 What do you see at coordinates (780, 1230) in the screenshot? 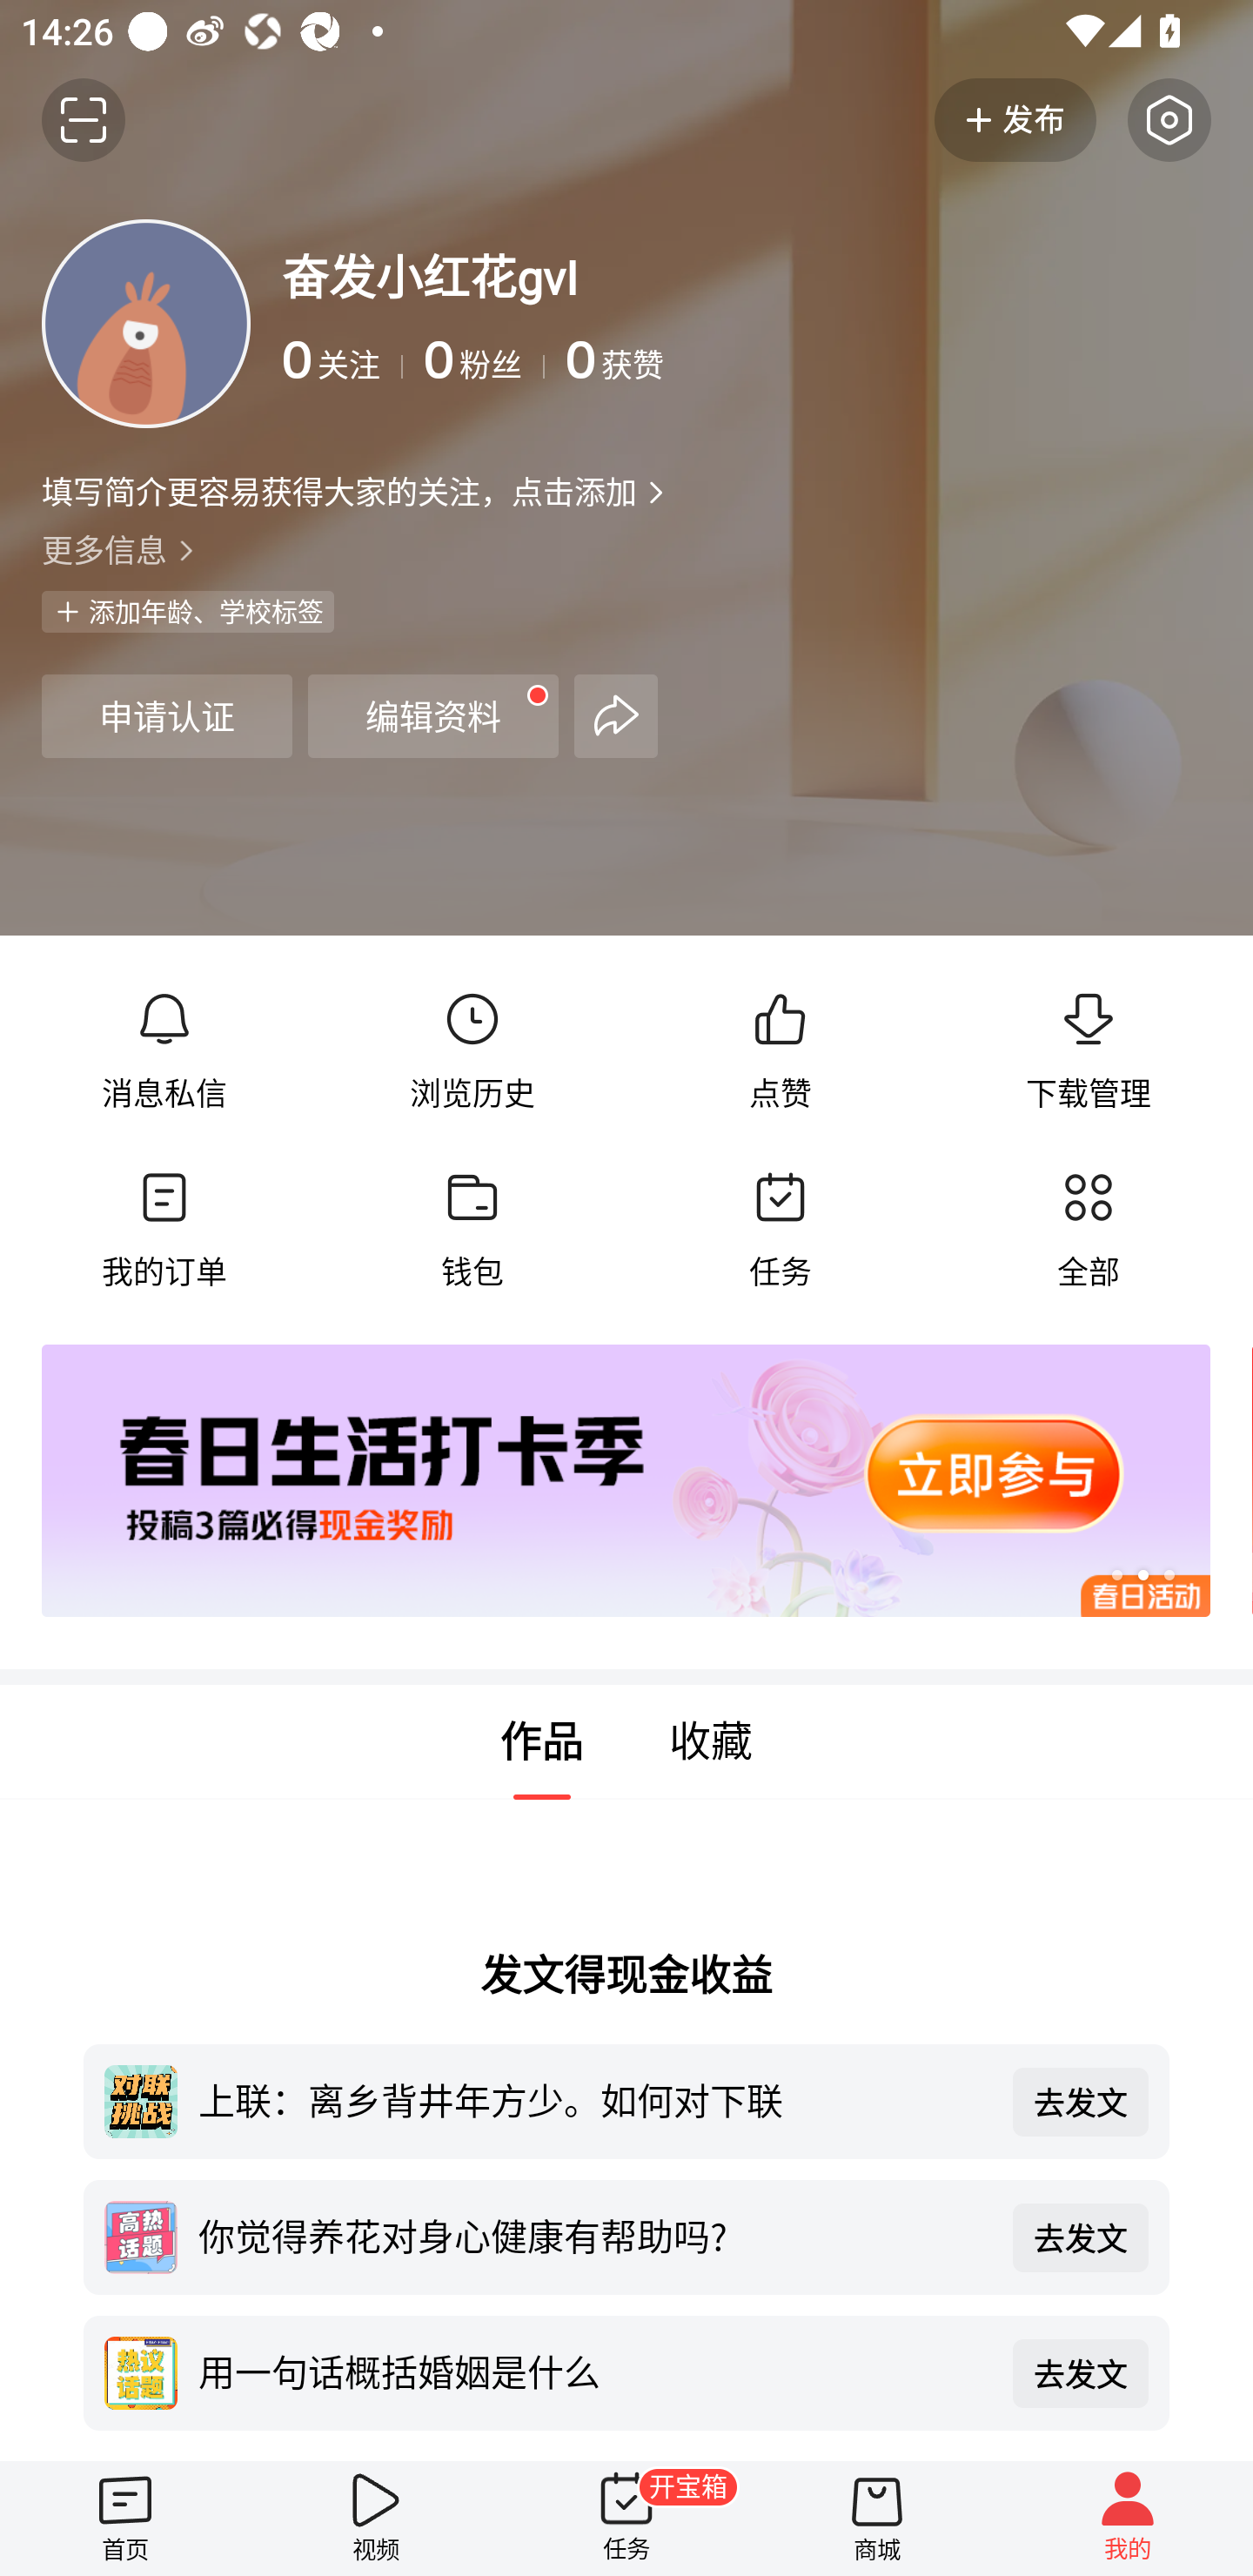
I see `任务` at bounding box center [780, 1230].